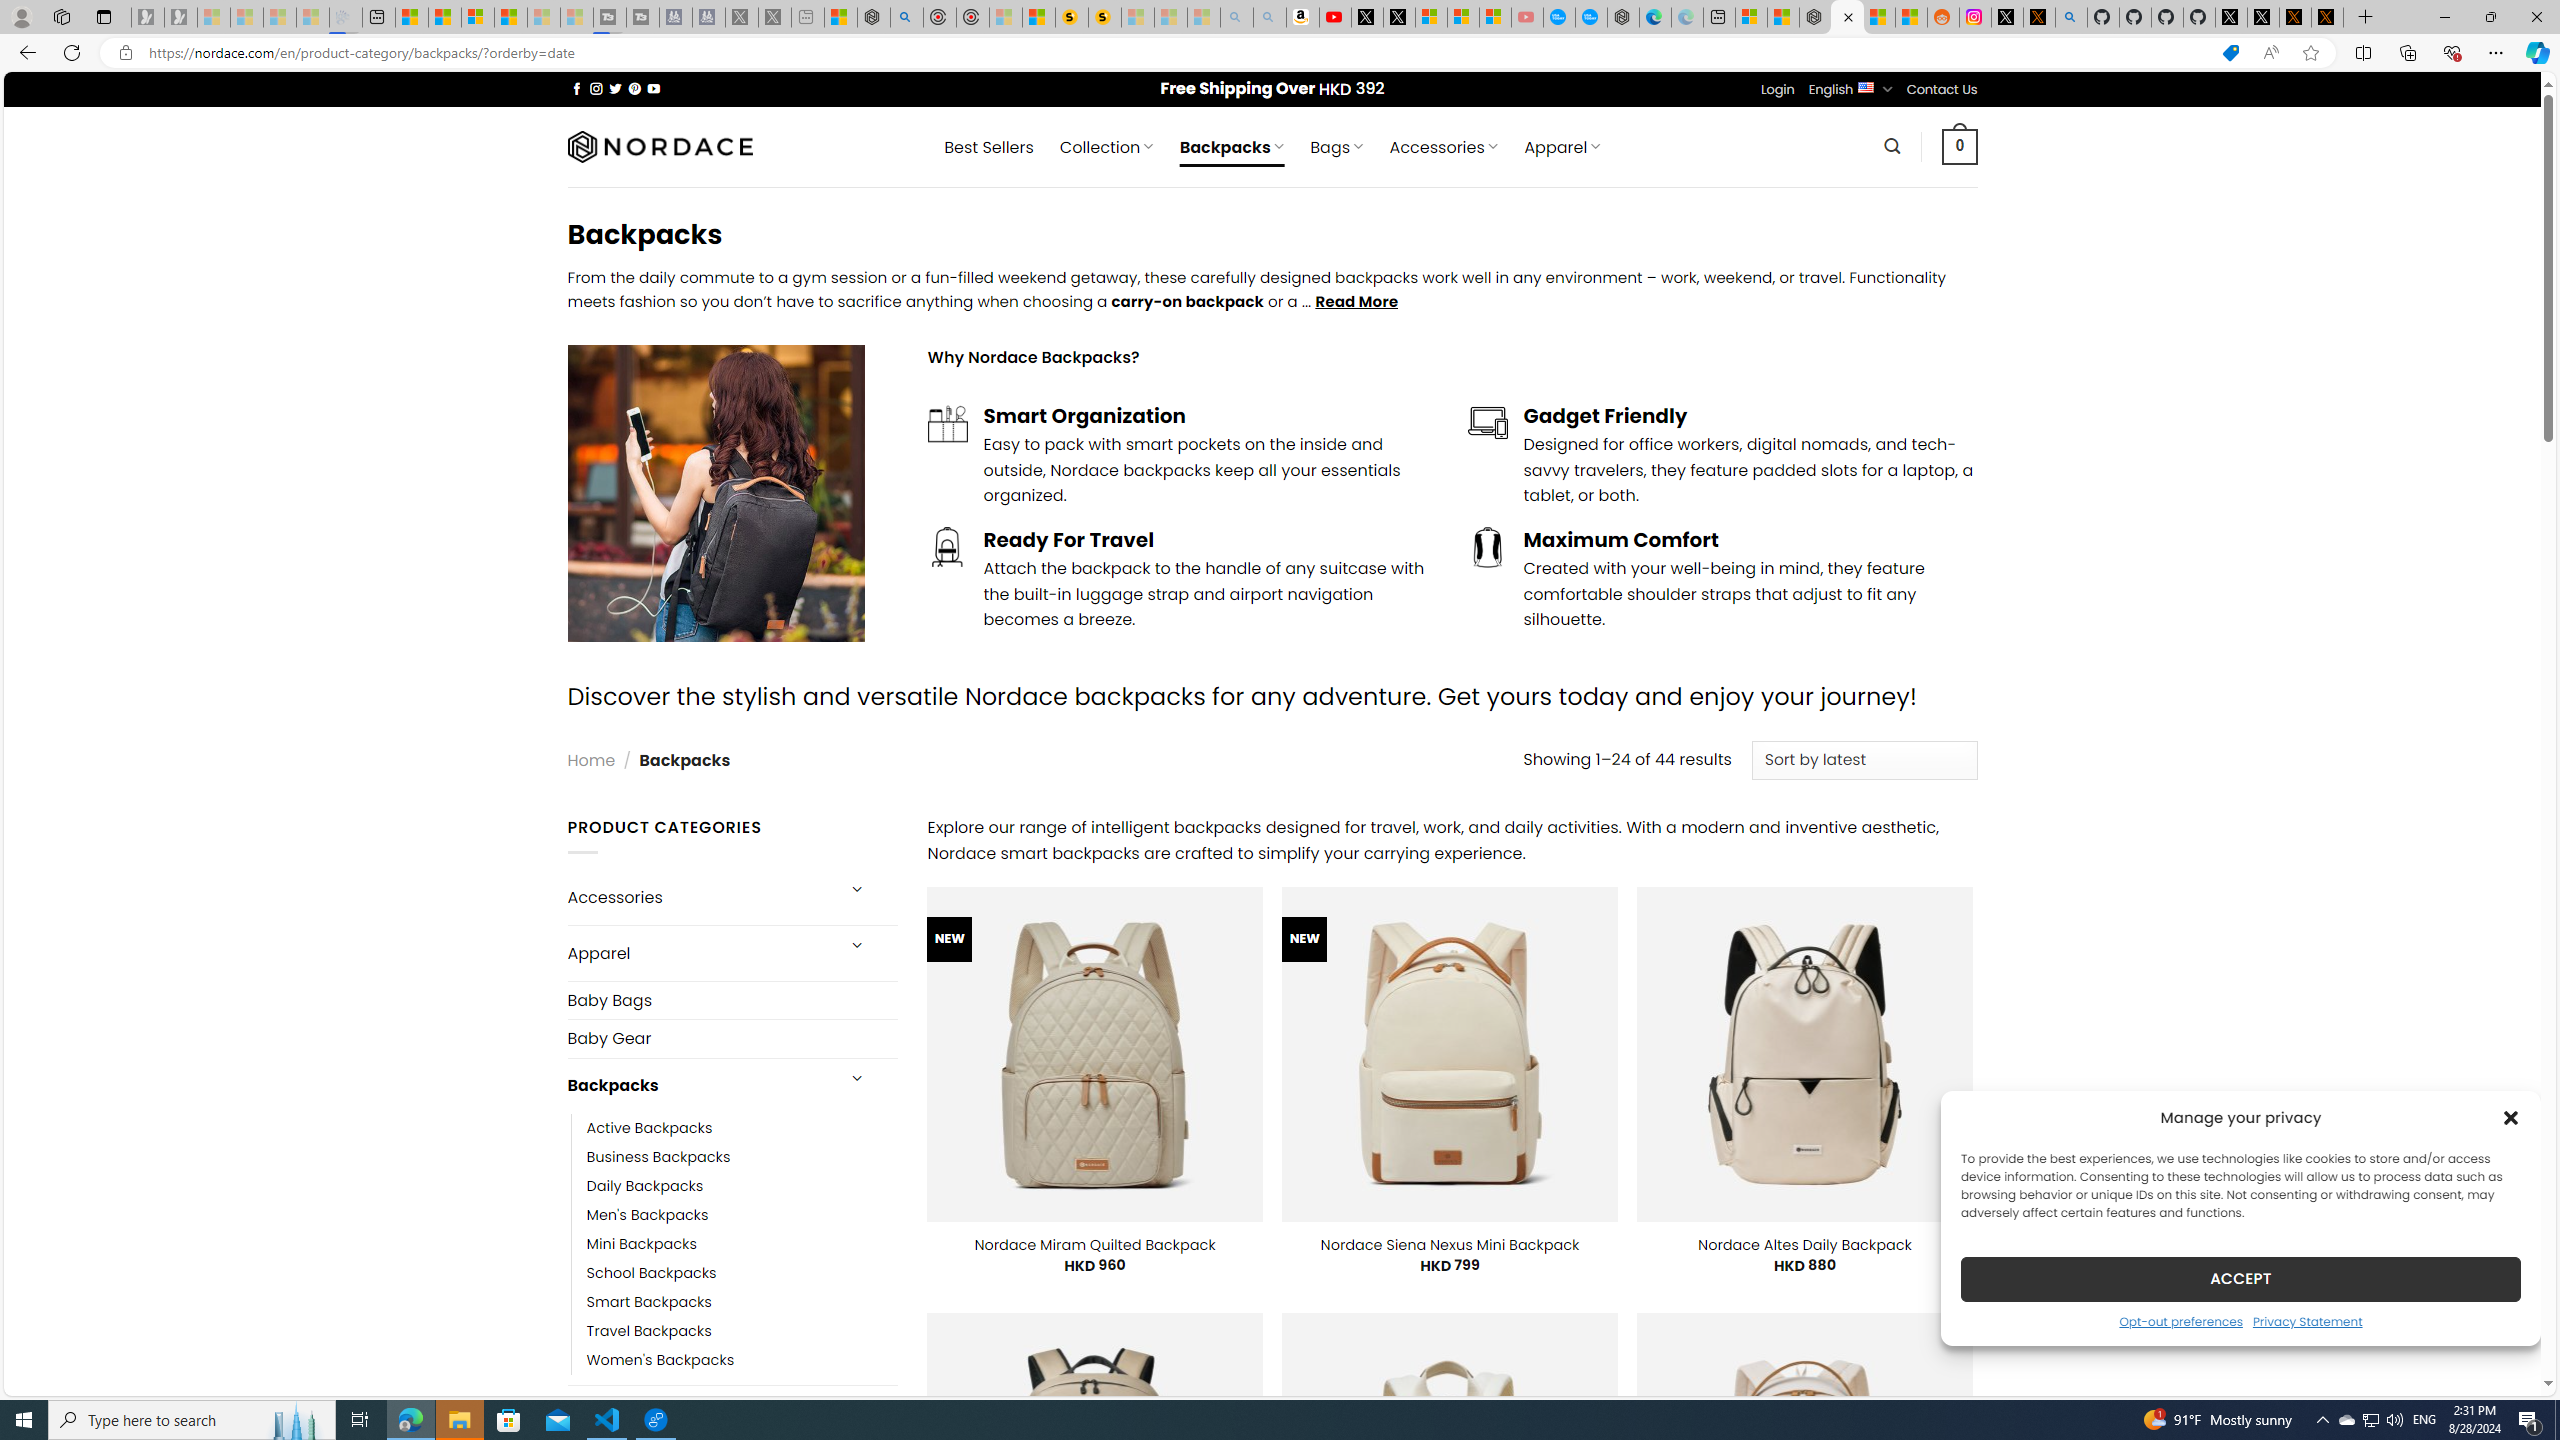  What do you see at coordinates (989, 147) in the screenshot?
I see `  Best Sellers` at bounding box center [989, 147].